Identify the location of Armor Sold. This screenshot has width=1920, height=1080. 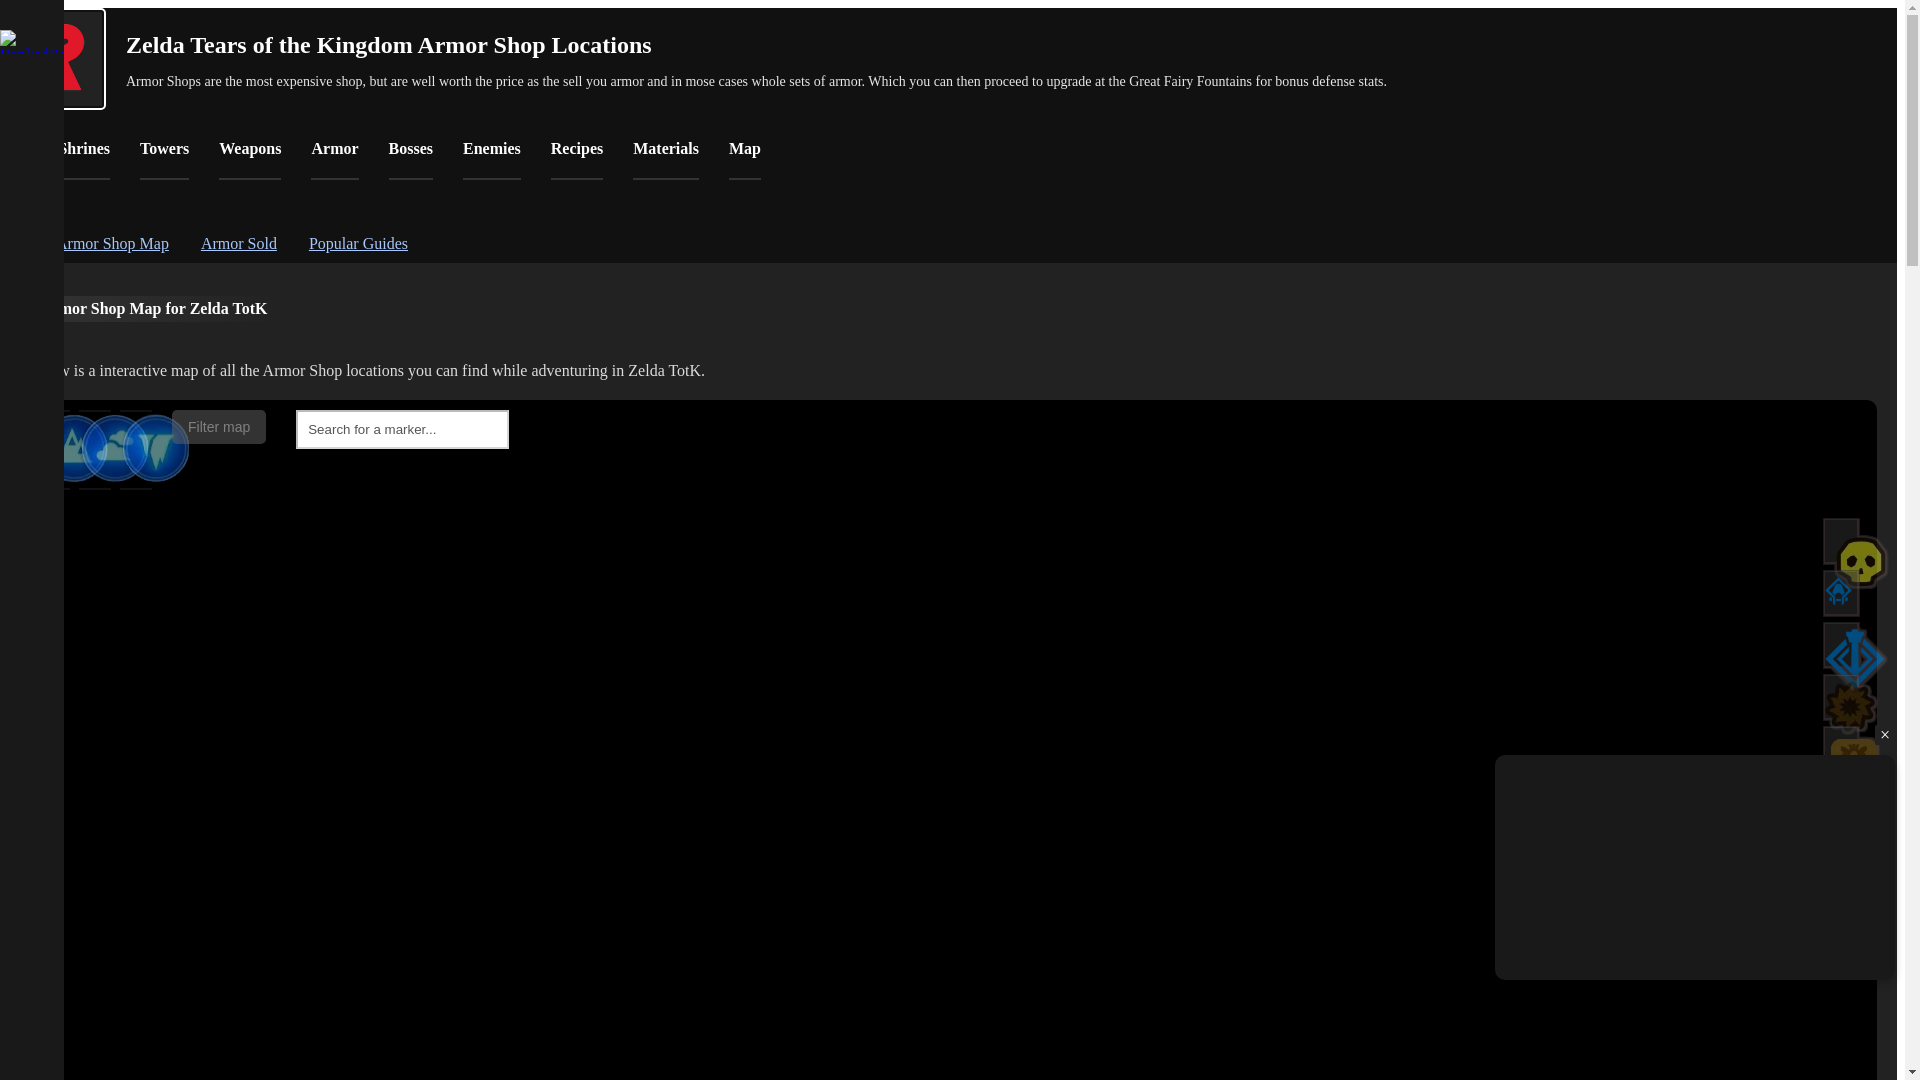
(238, 243).